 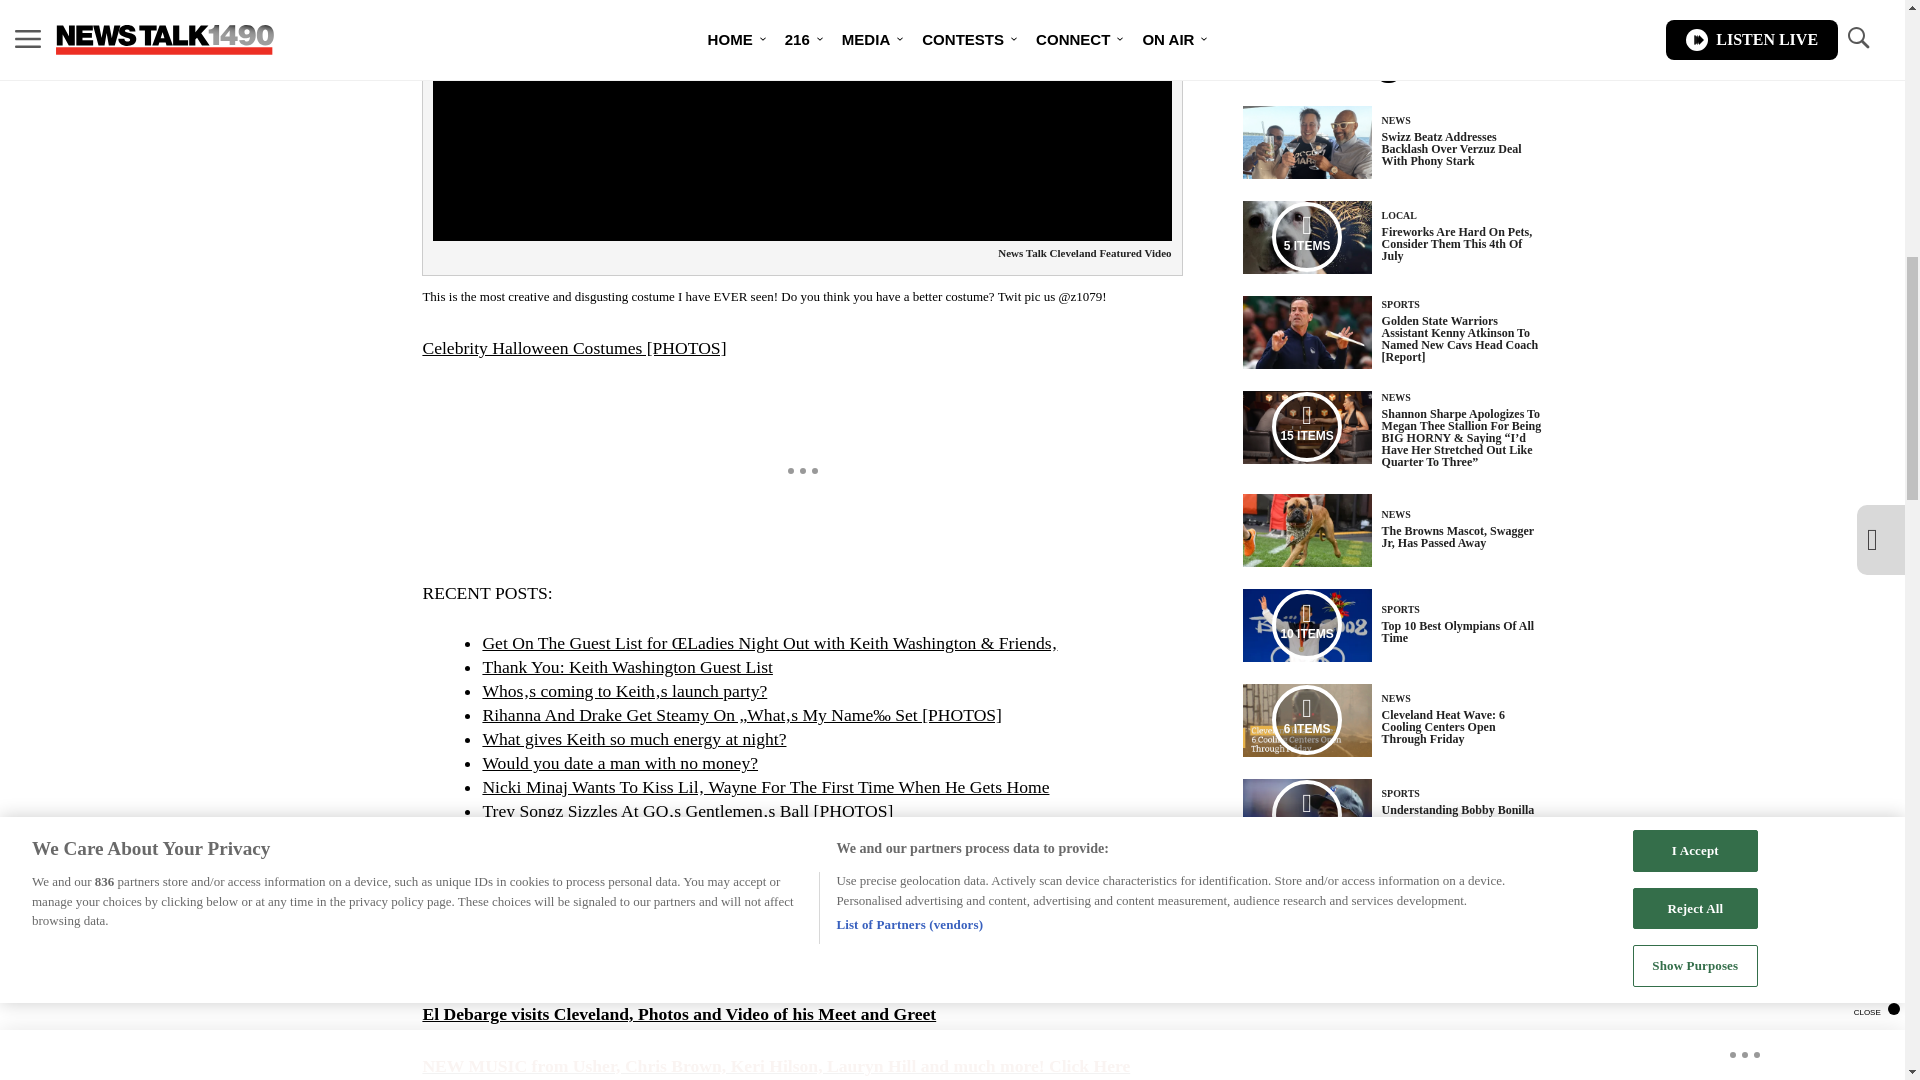 I want to click on Would you date a man with no money?, so click(x=620, y=762).